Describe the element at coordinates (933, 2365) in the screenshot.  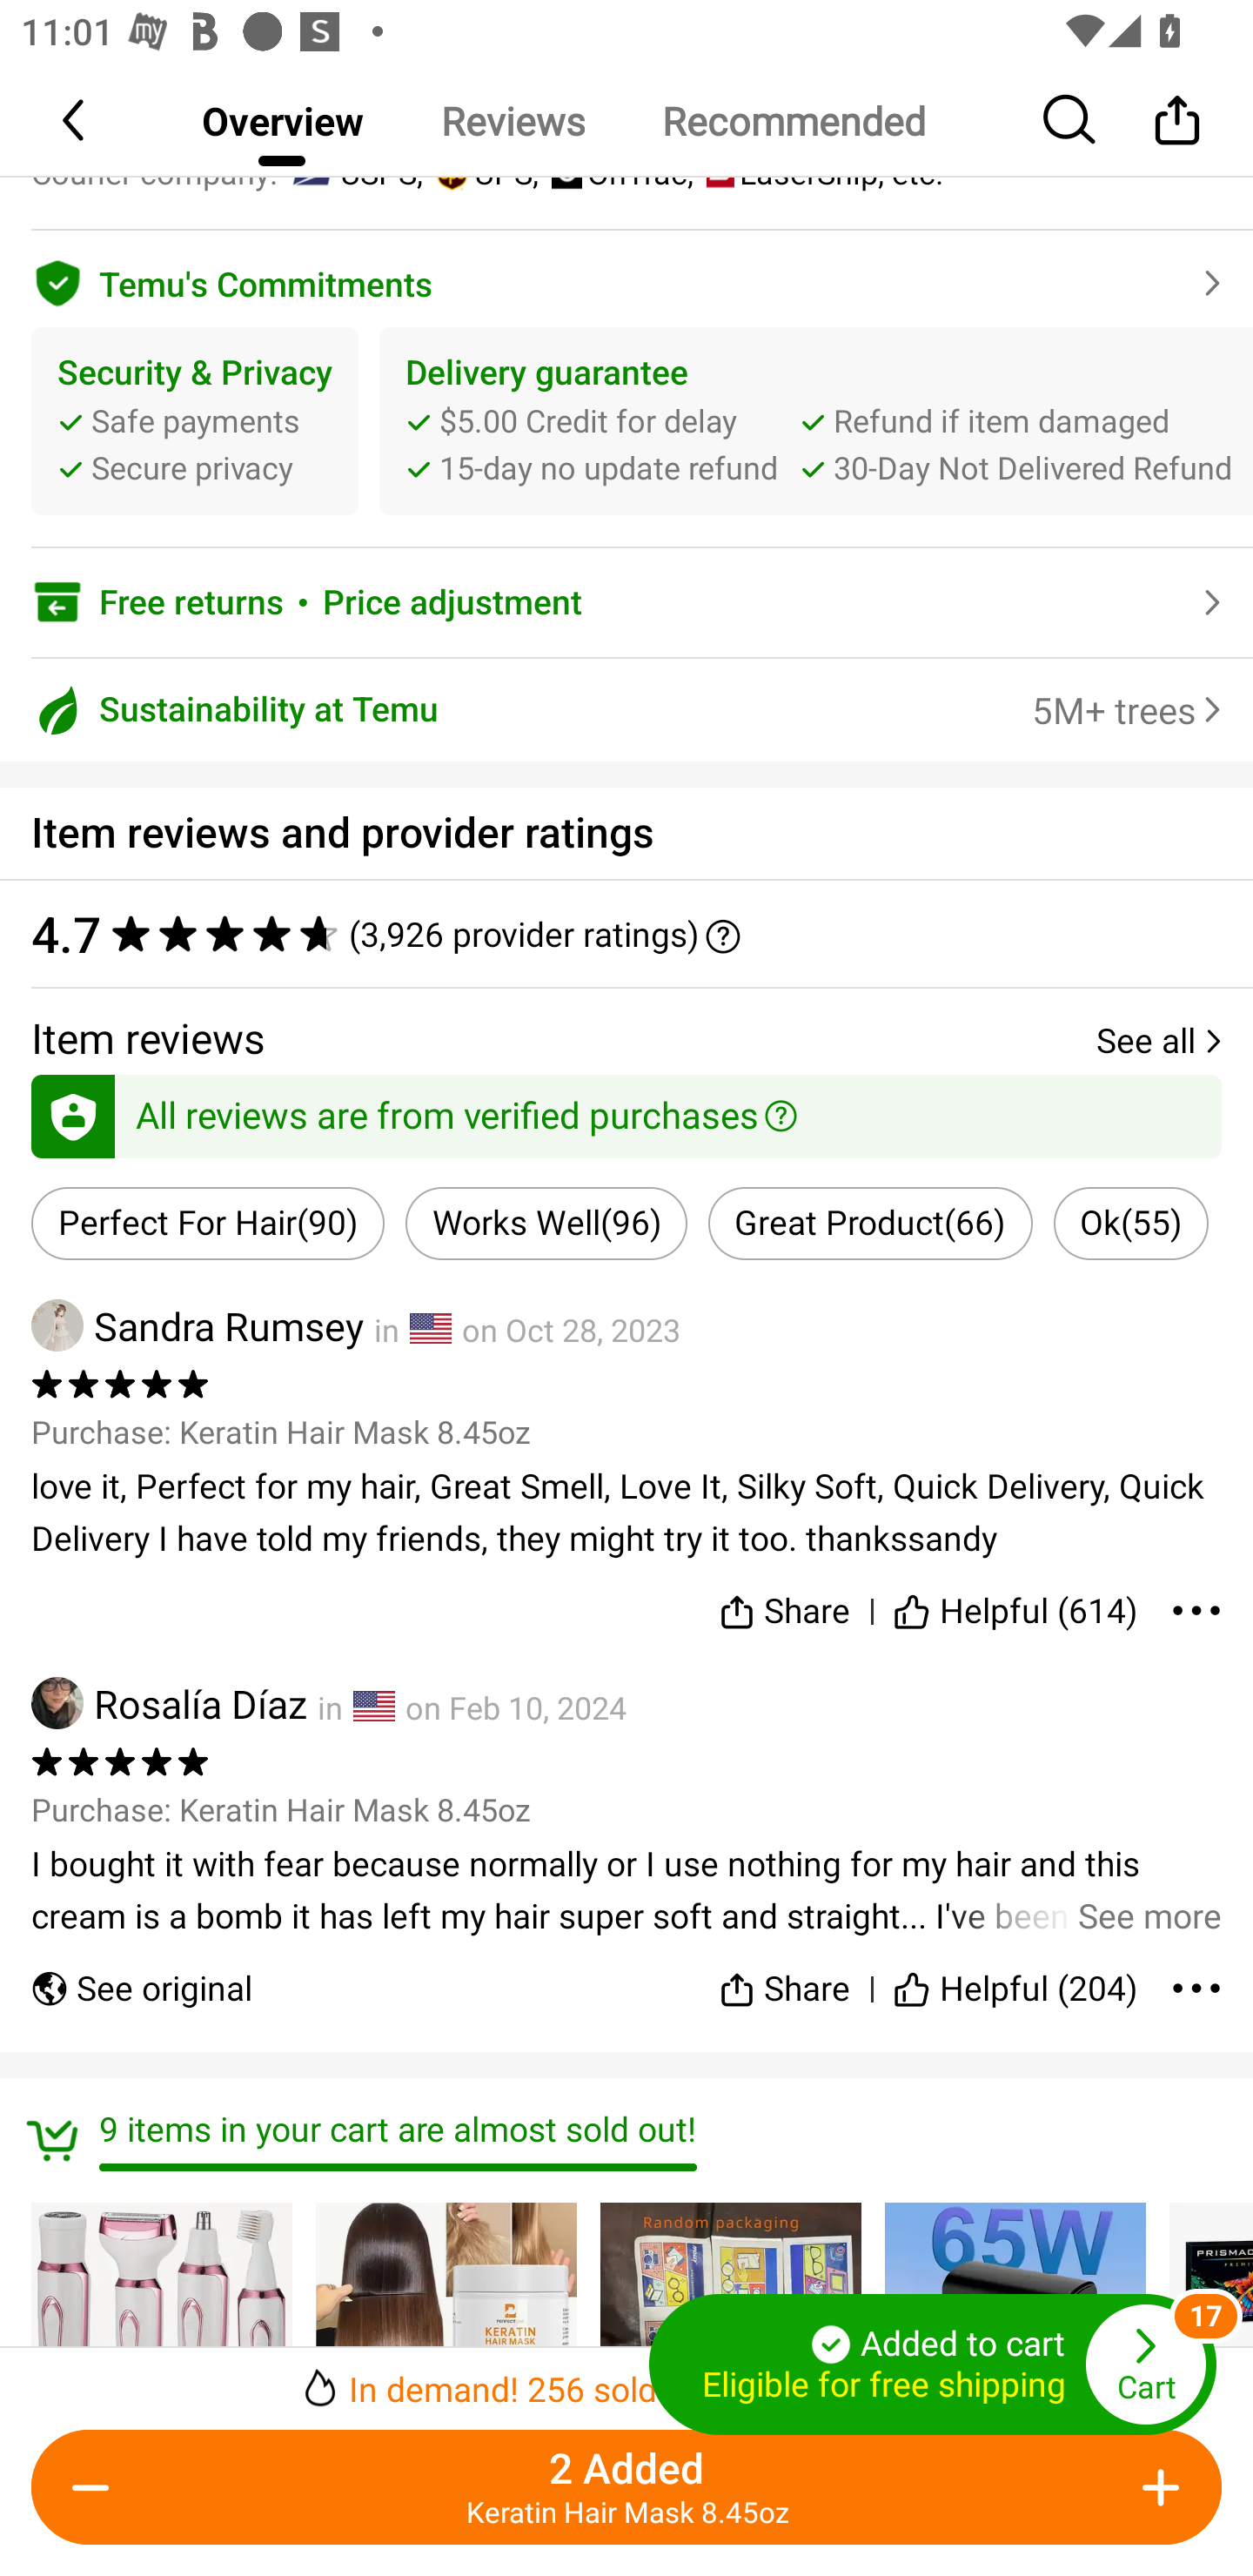
I see `￼ Added to cart Eligible for free shipping Cart` at that location.